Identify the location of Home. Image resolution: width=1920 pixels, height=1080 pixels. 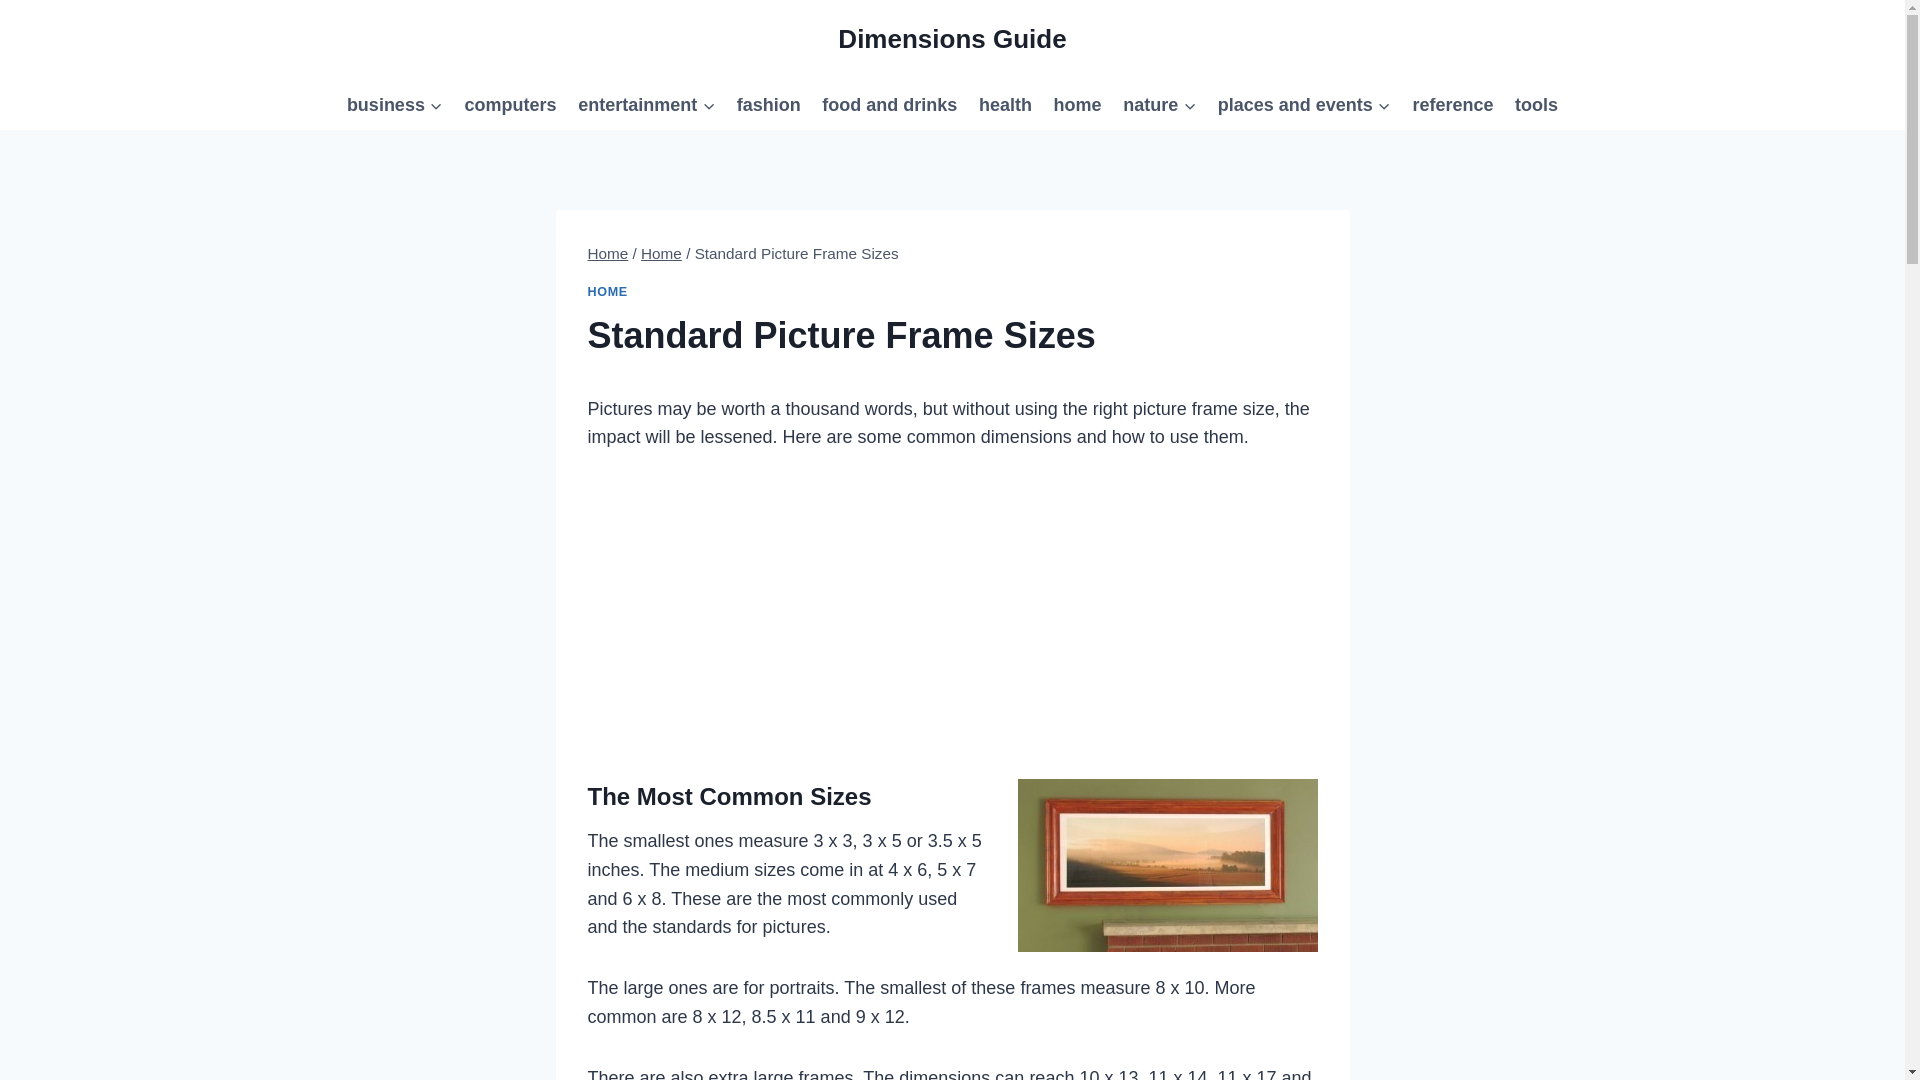
(661, 254).